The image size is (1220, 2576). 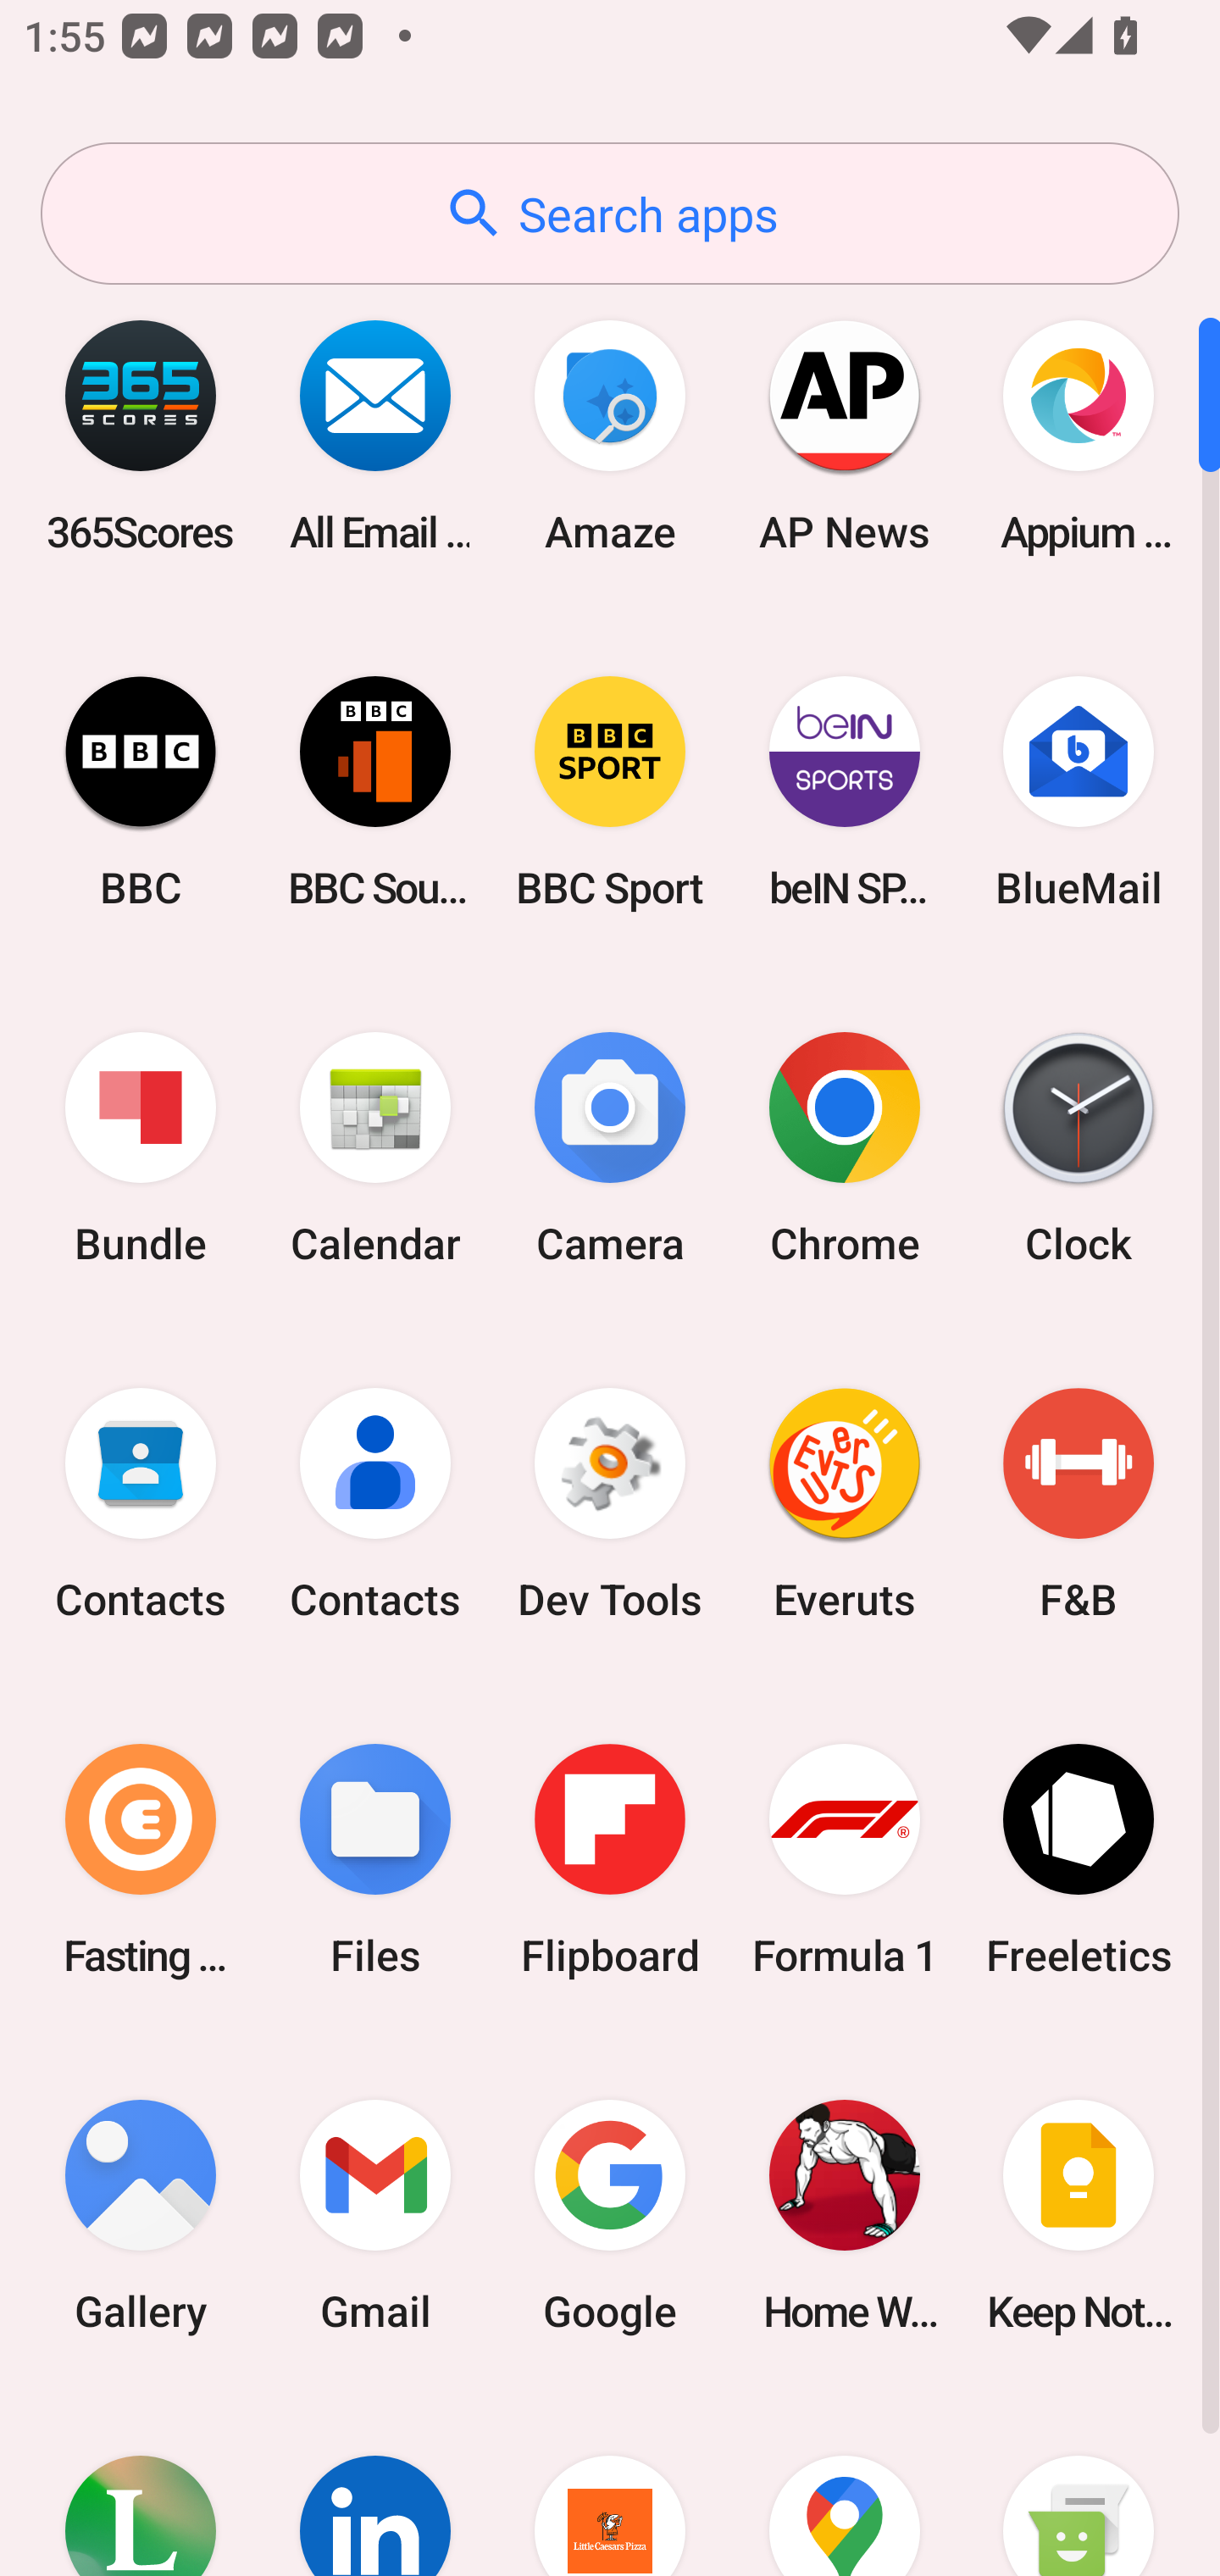 What do you see at coordinates (375, 1859) in the screenshot?
I see `Files` at bounding box center [375, 1859].